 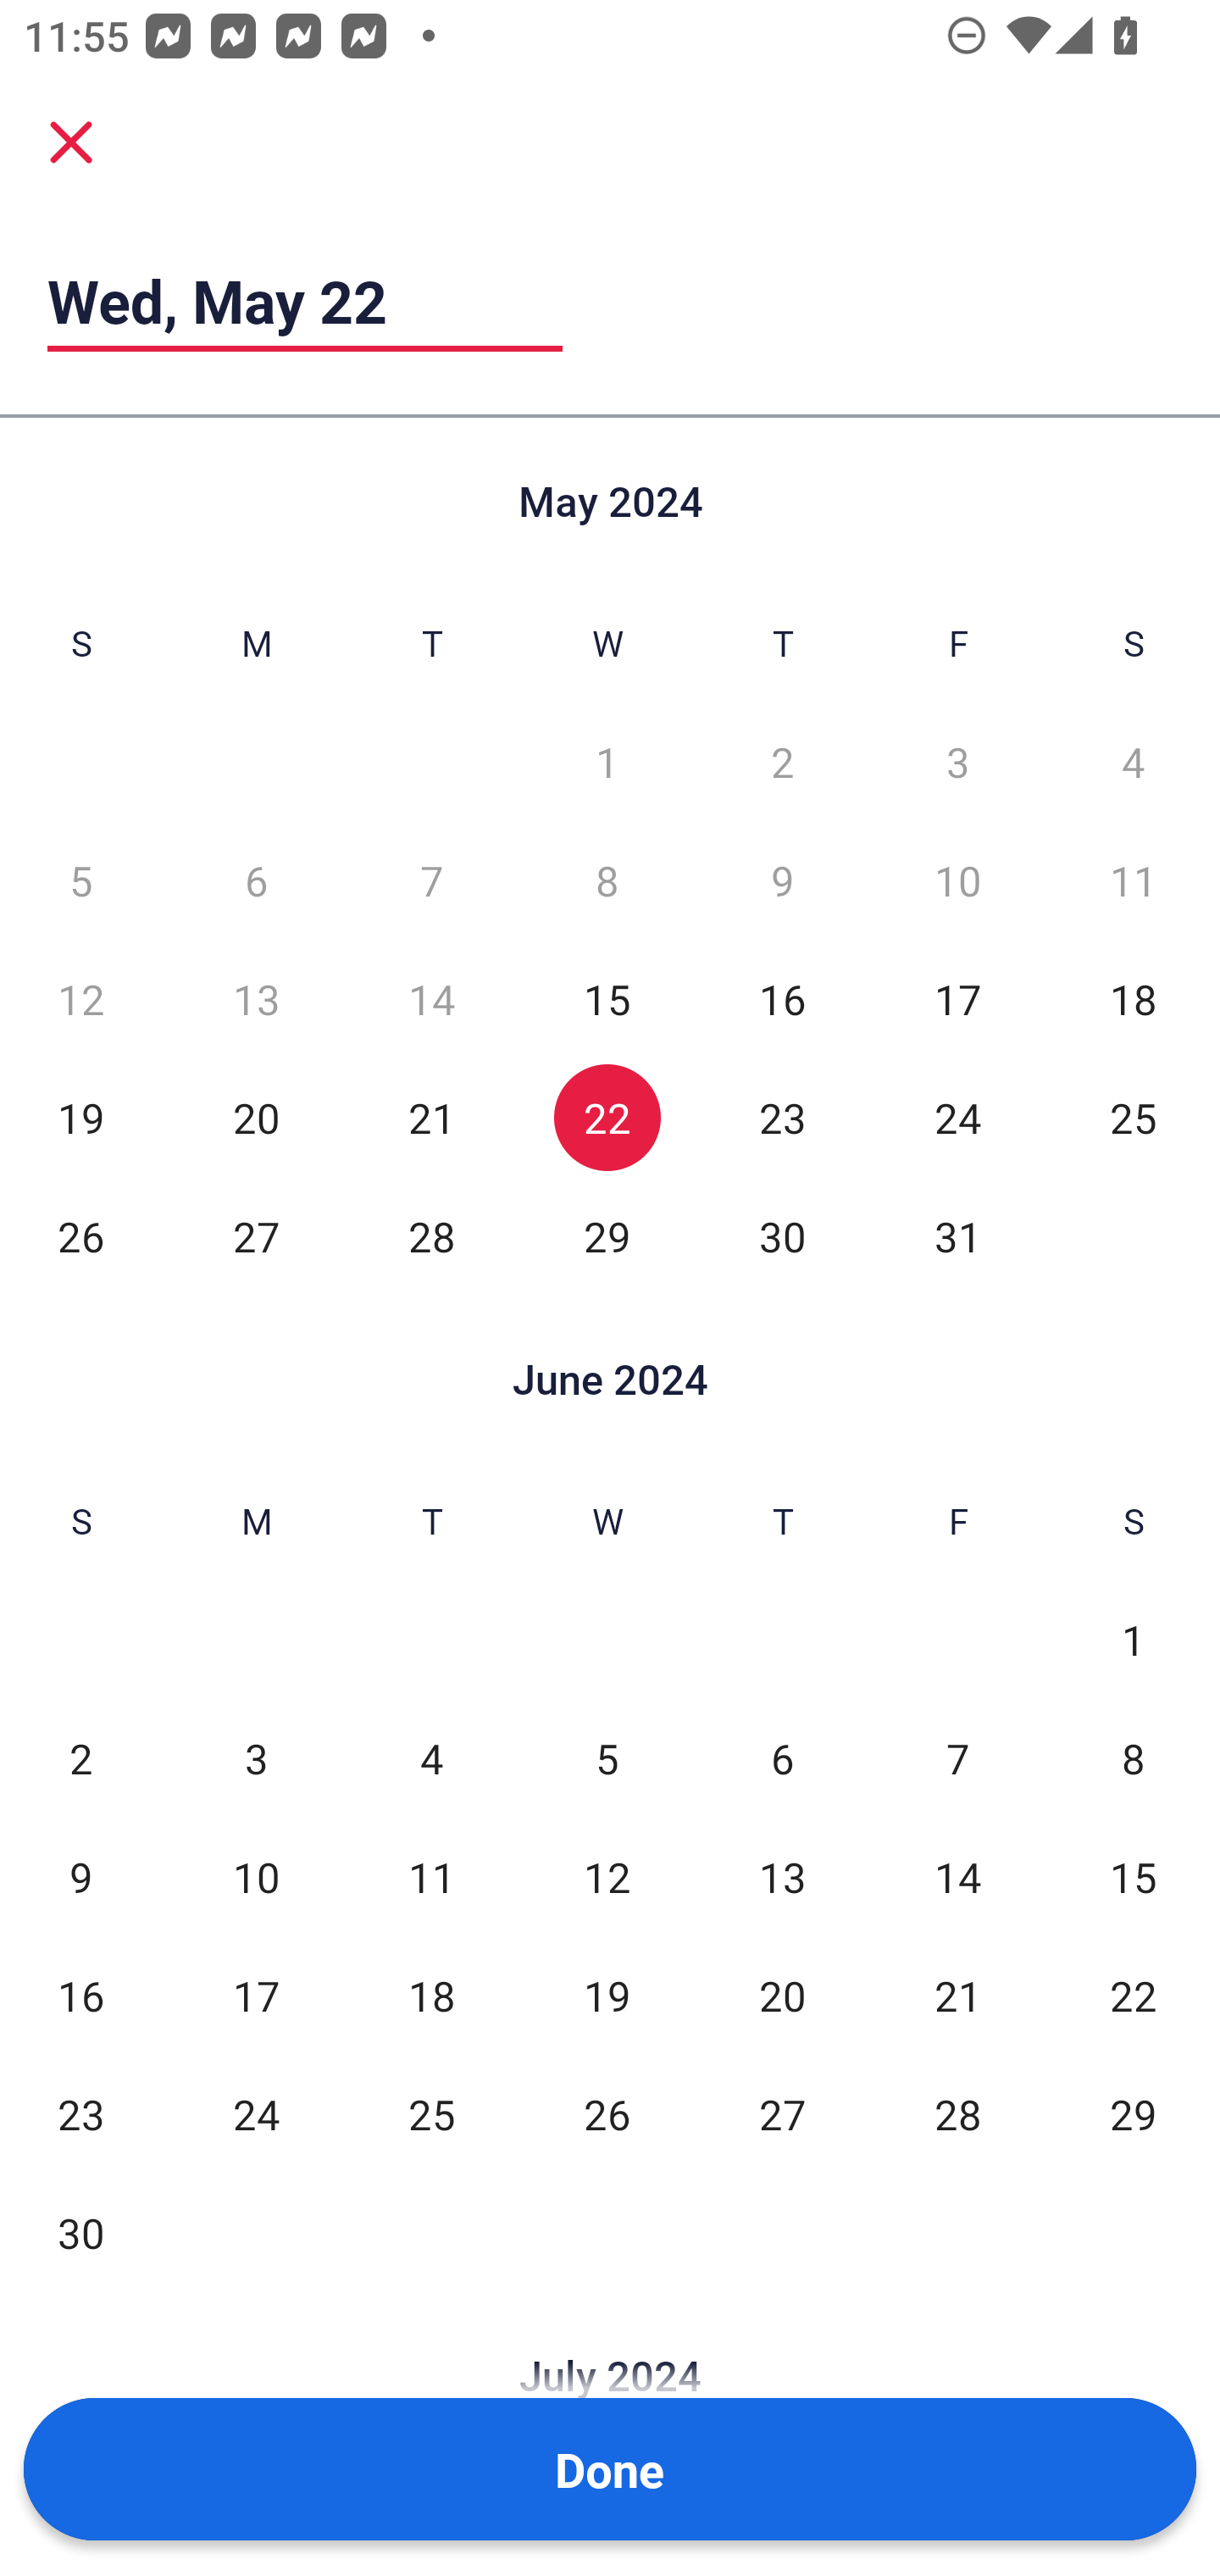 What do you see at coordinates (957, 1236) in the screenshot?
I see `31 Fri, May 31, Not Selected` at bounding box center [957, 1236].